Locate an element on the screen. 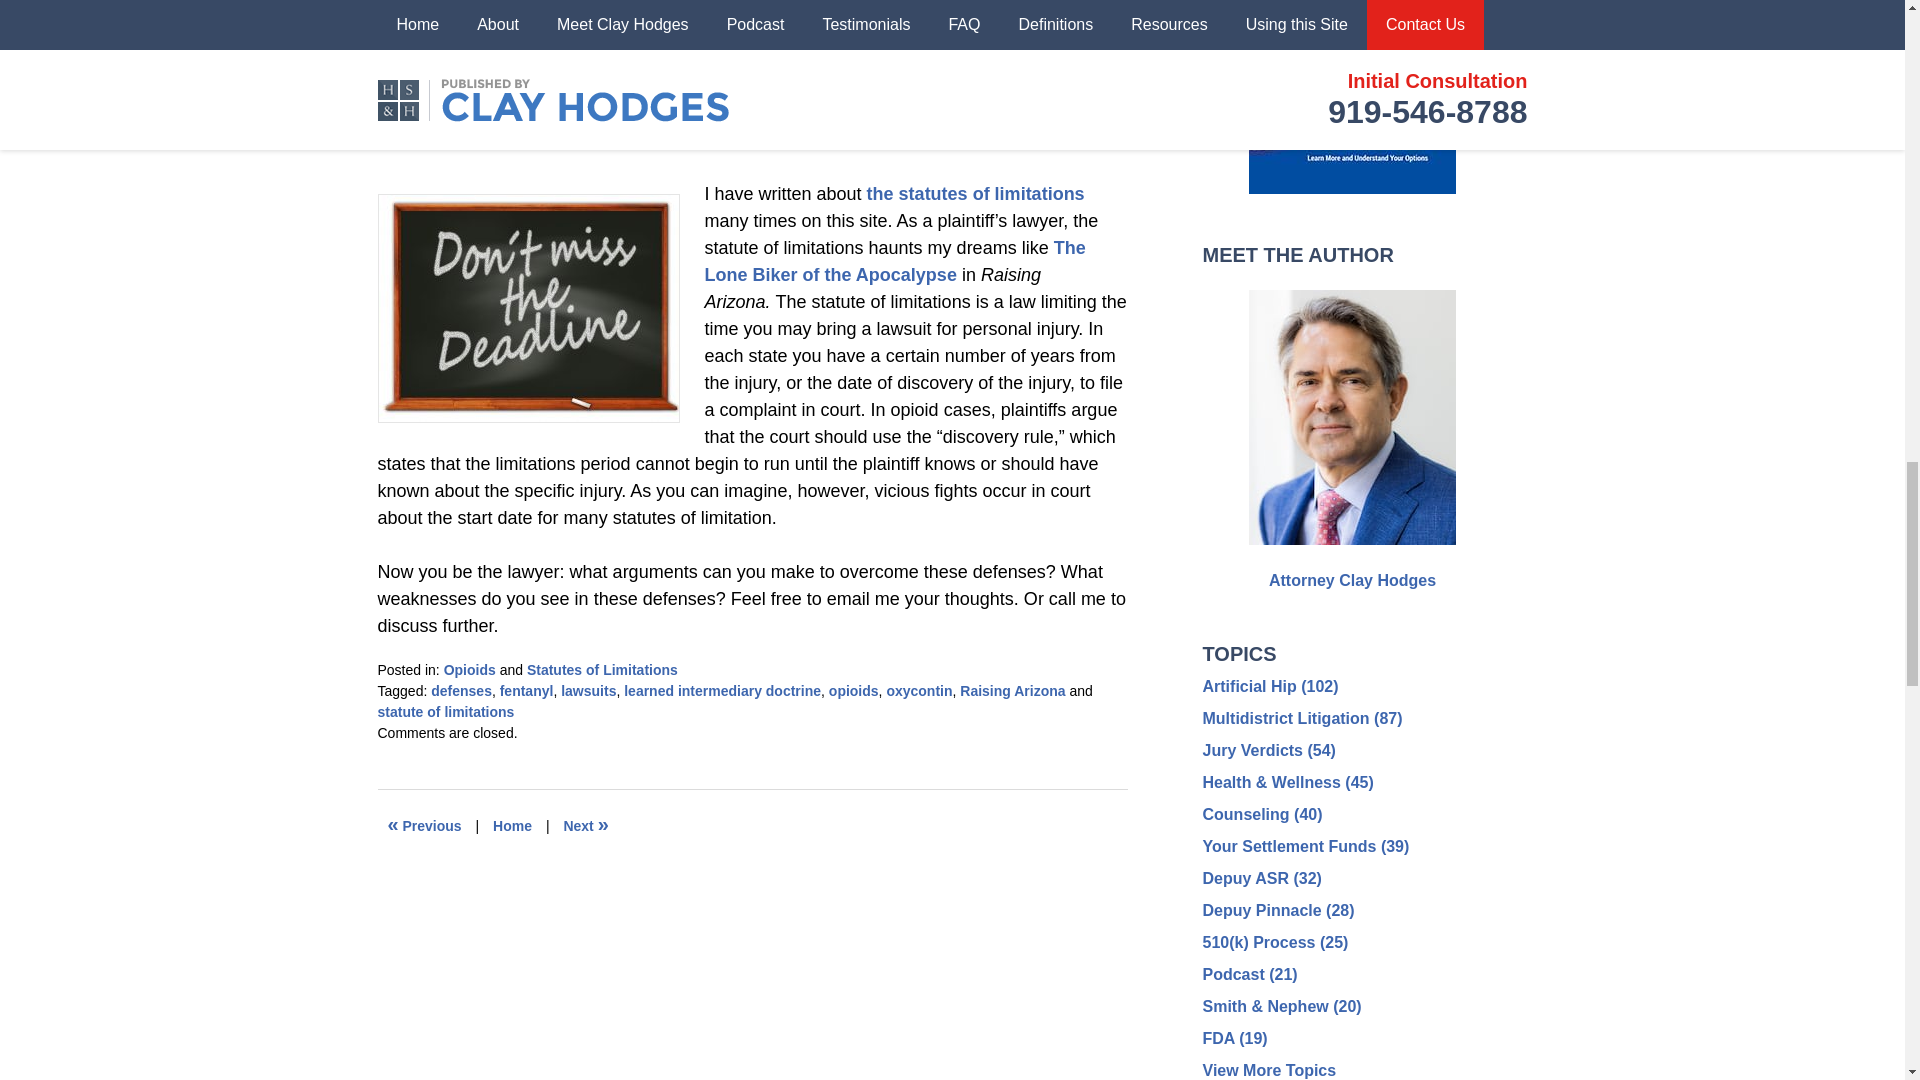 Image resolution: width=1920 pixels, height=1080 pixels. defenses is located at coordinates (460, 690).